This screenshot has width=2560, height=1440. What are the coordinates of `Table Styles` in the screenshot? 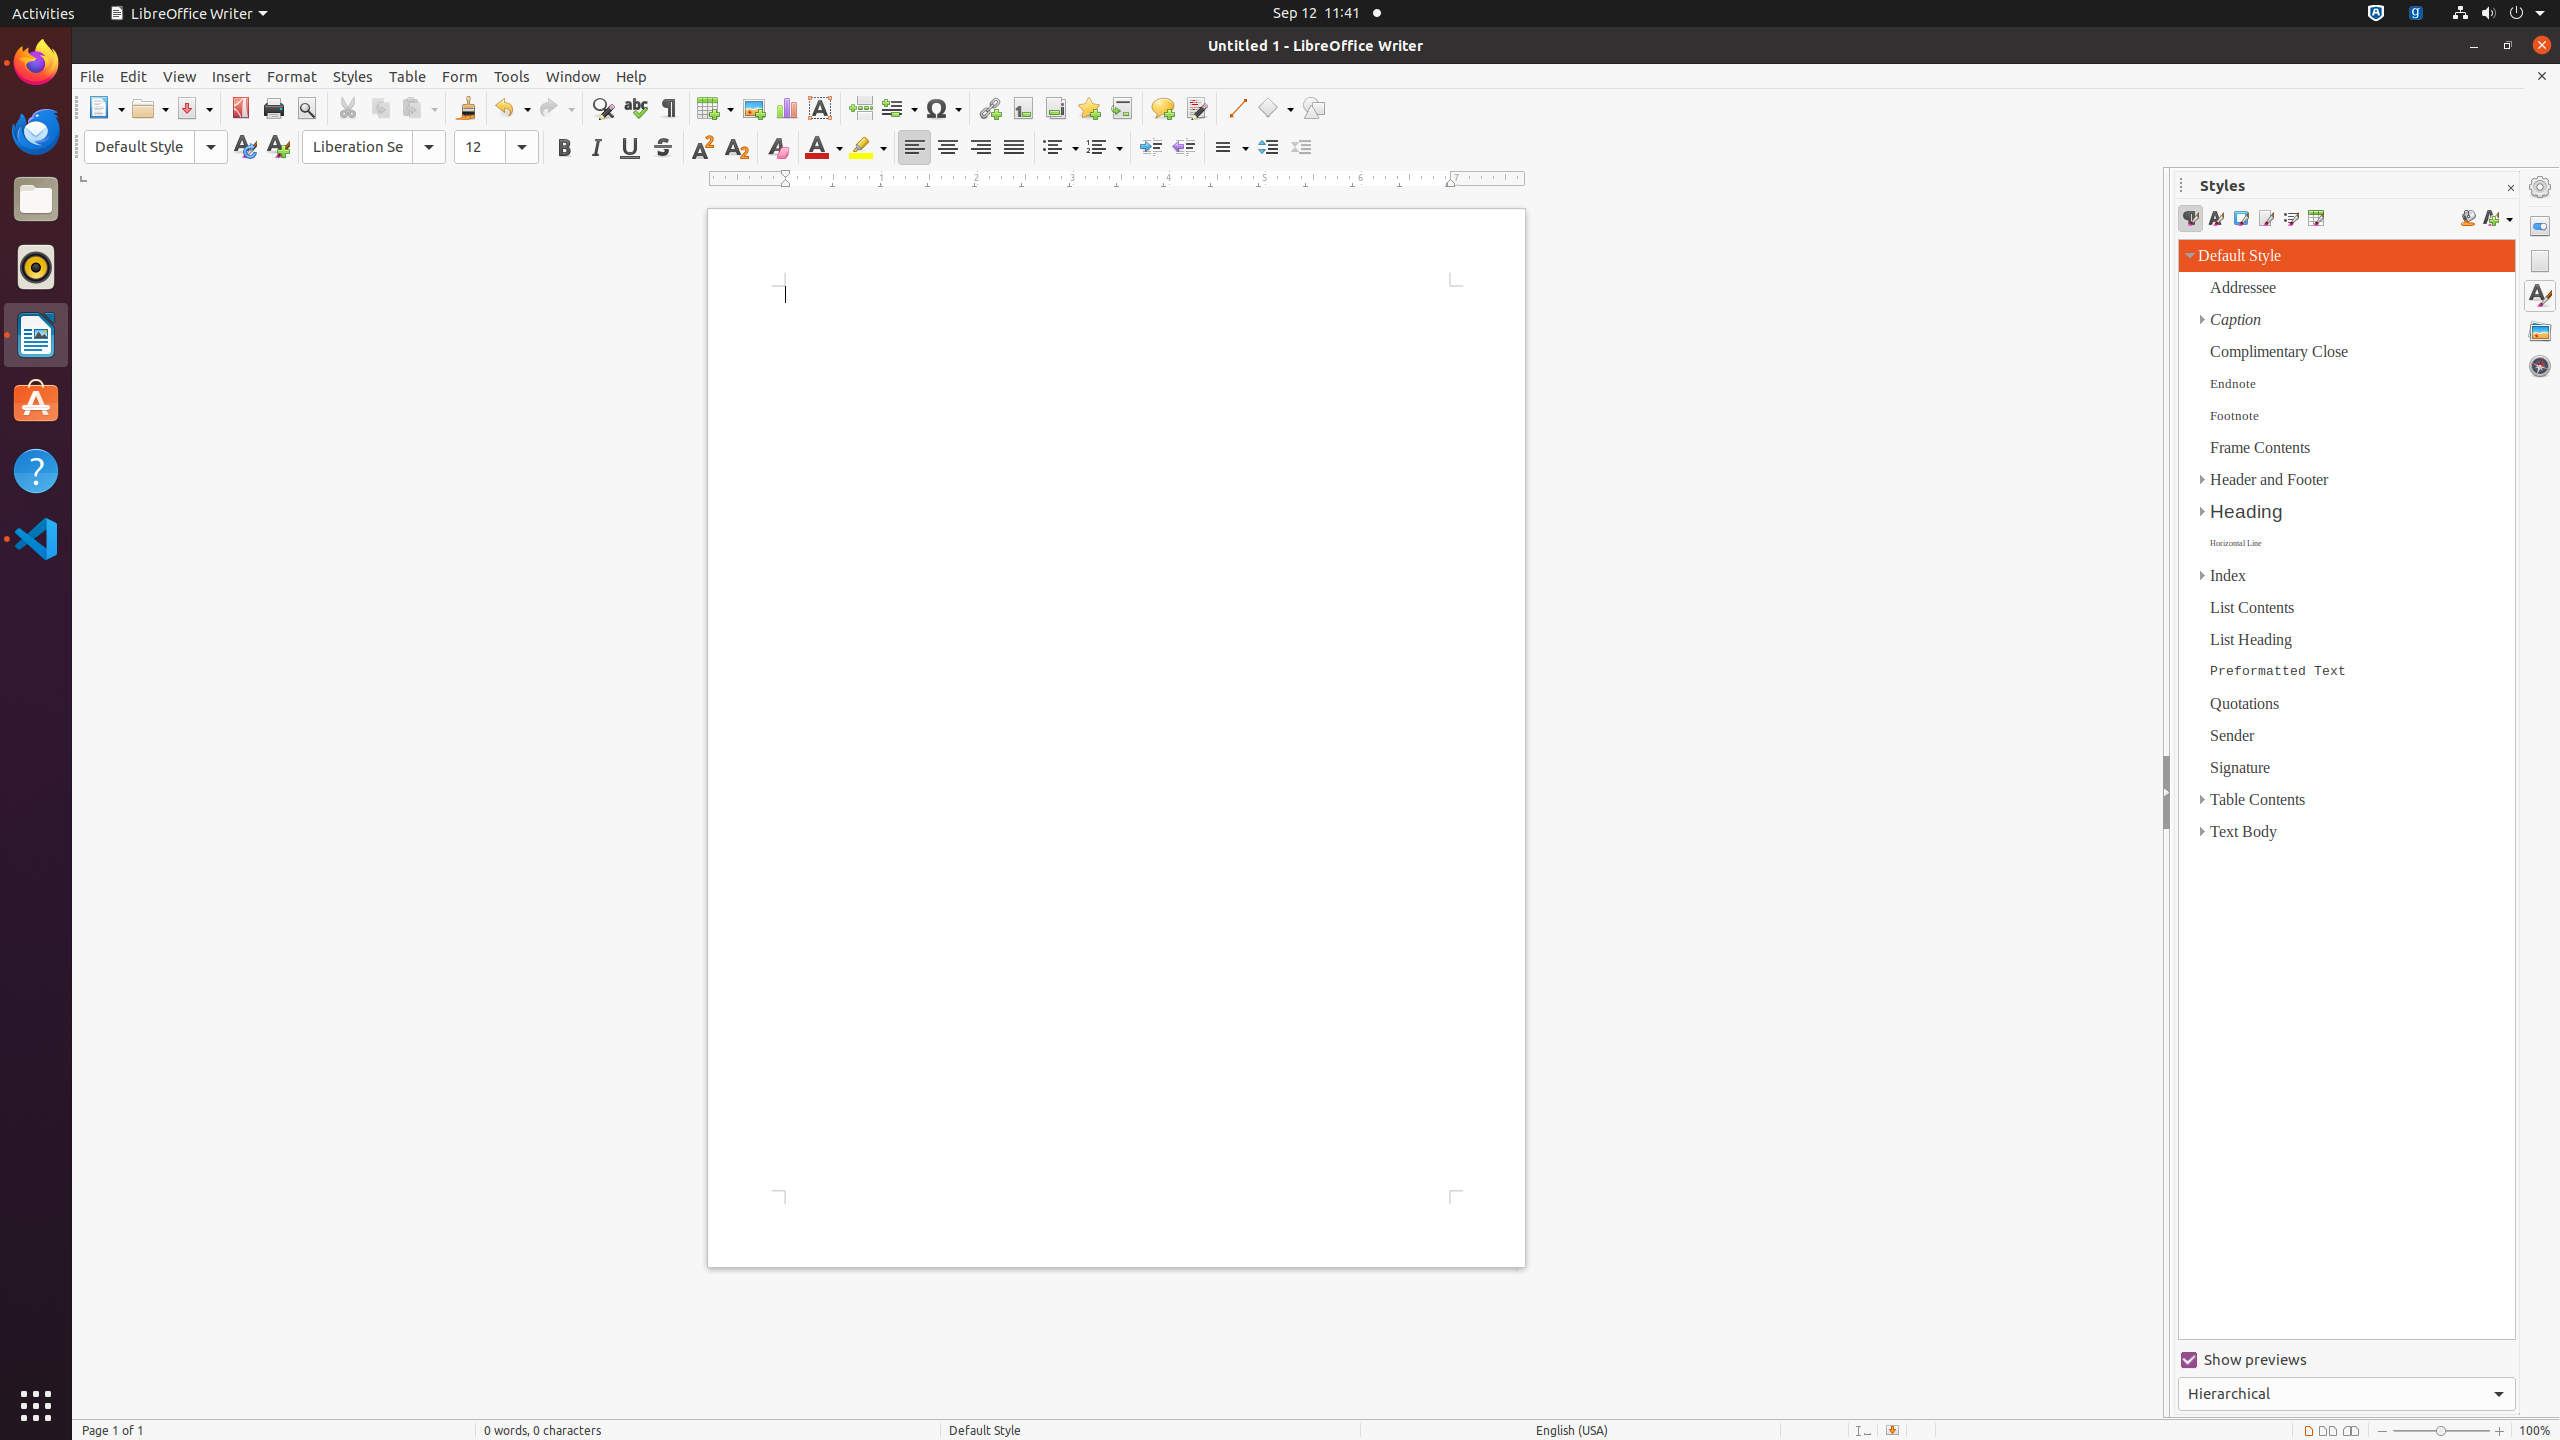 It's located at (2316, 218).